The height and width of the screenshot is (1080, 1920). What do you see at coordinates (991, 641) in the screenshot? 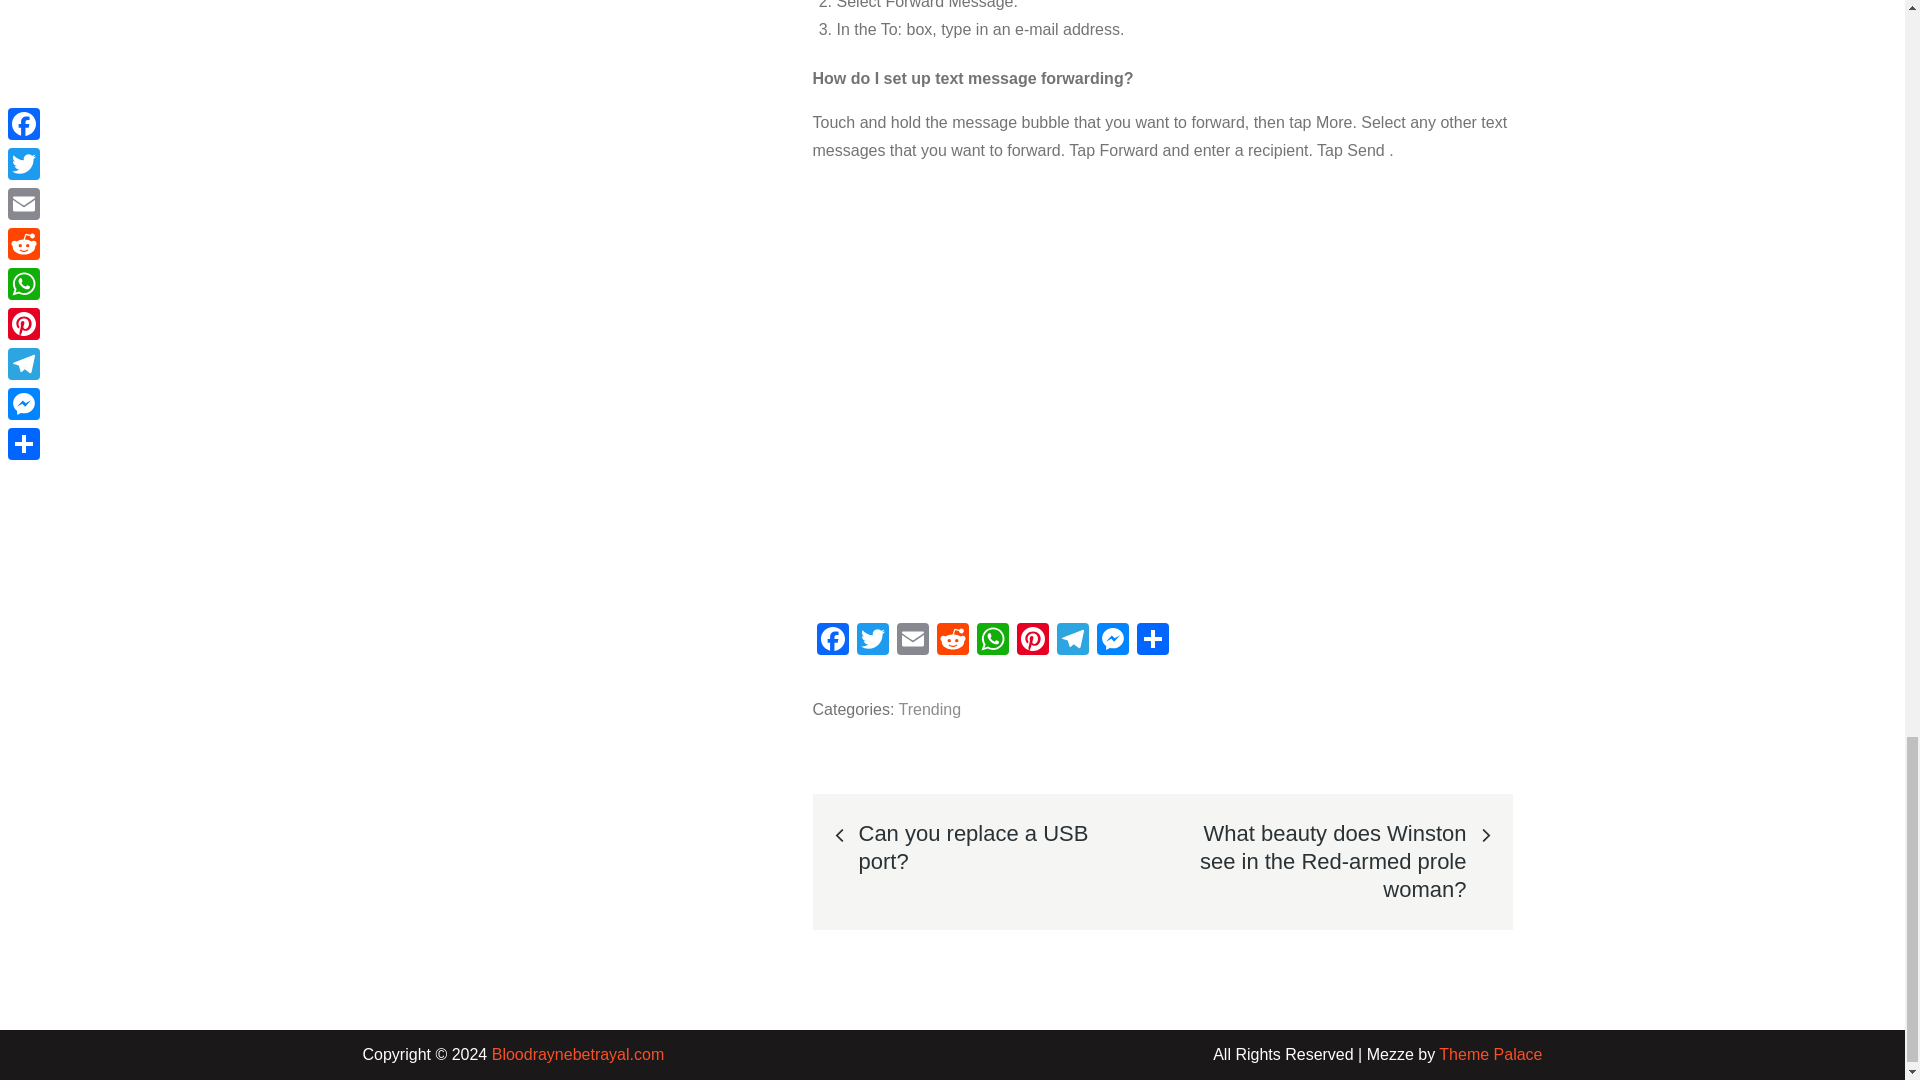
I see `WhatsApp` at bounding box center [991, 641].